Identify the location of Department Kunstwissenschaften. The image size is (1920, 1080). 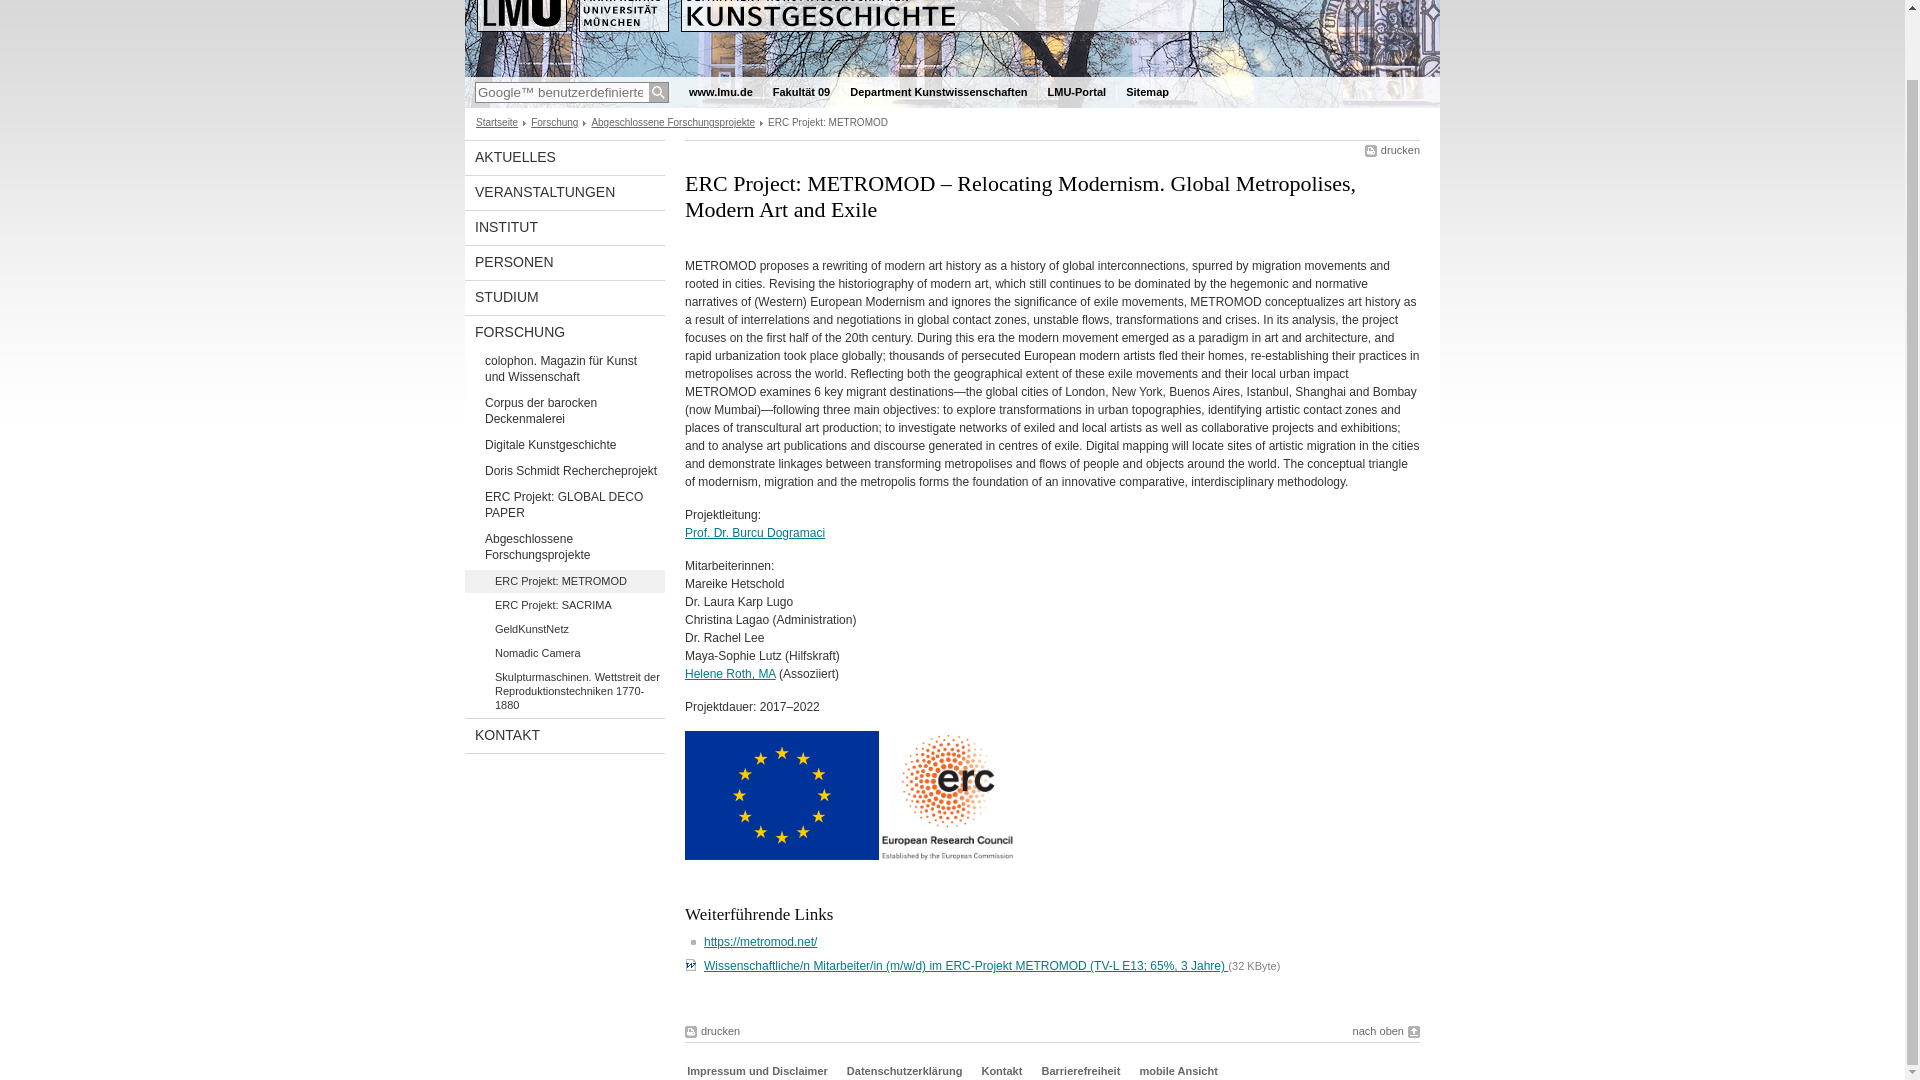
(938, 92).